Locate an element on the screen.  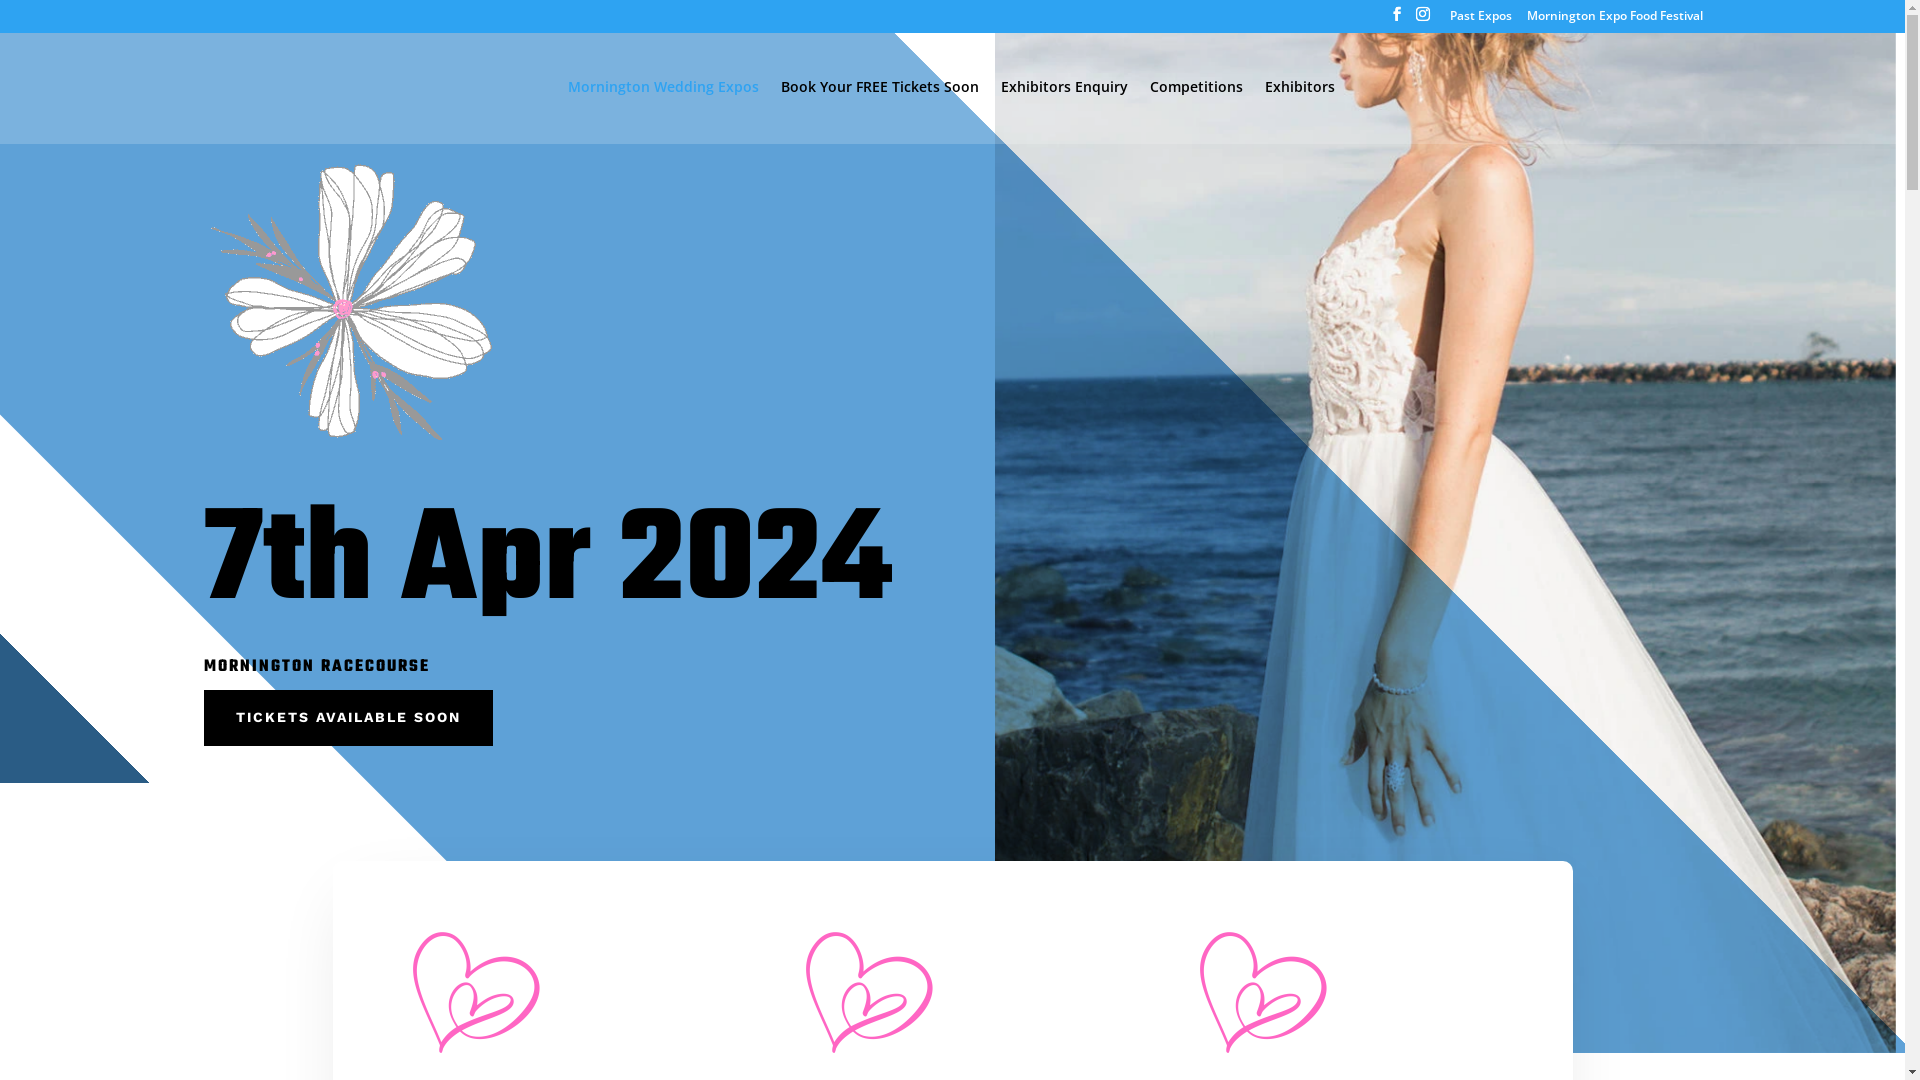
Mornington Expo Food Festival is located at coordinates (1614, 20).